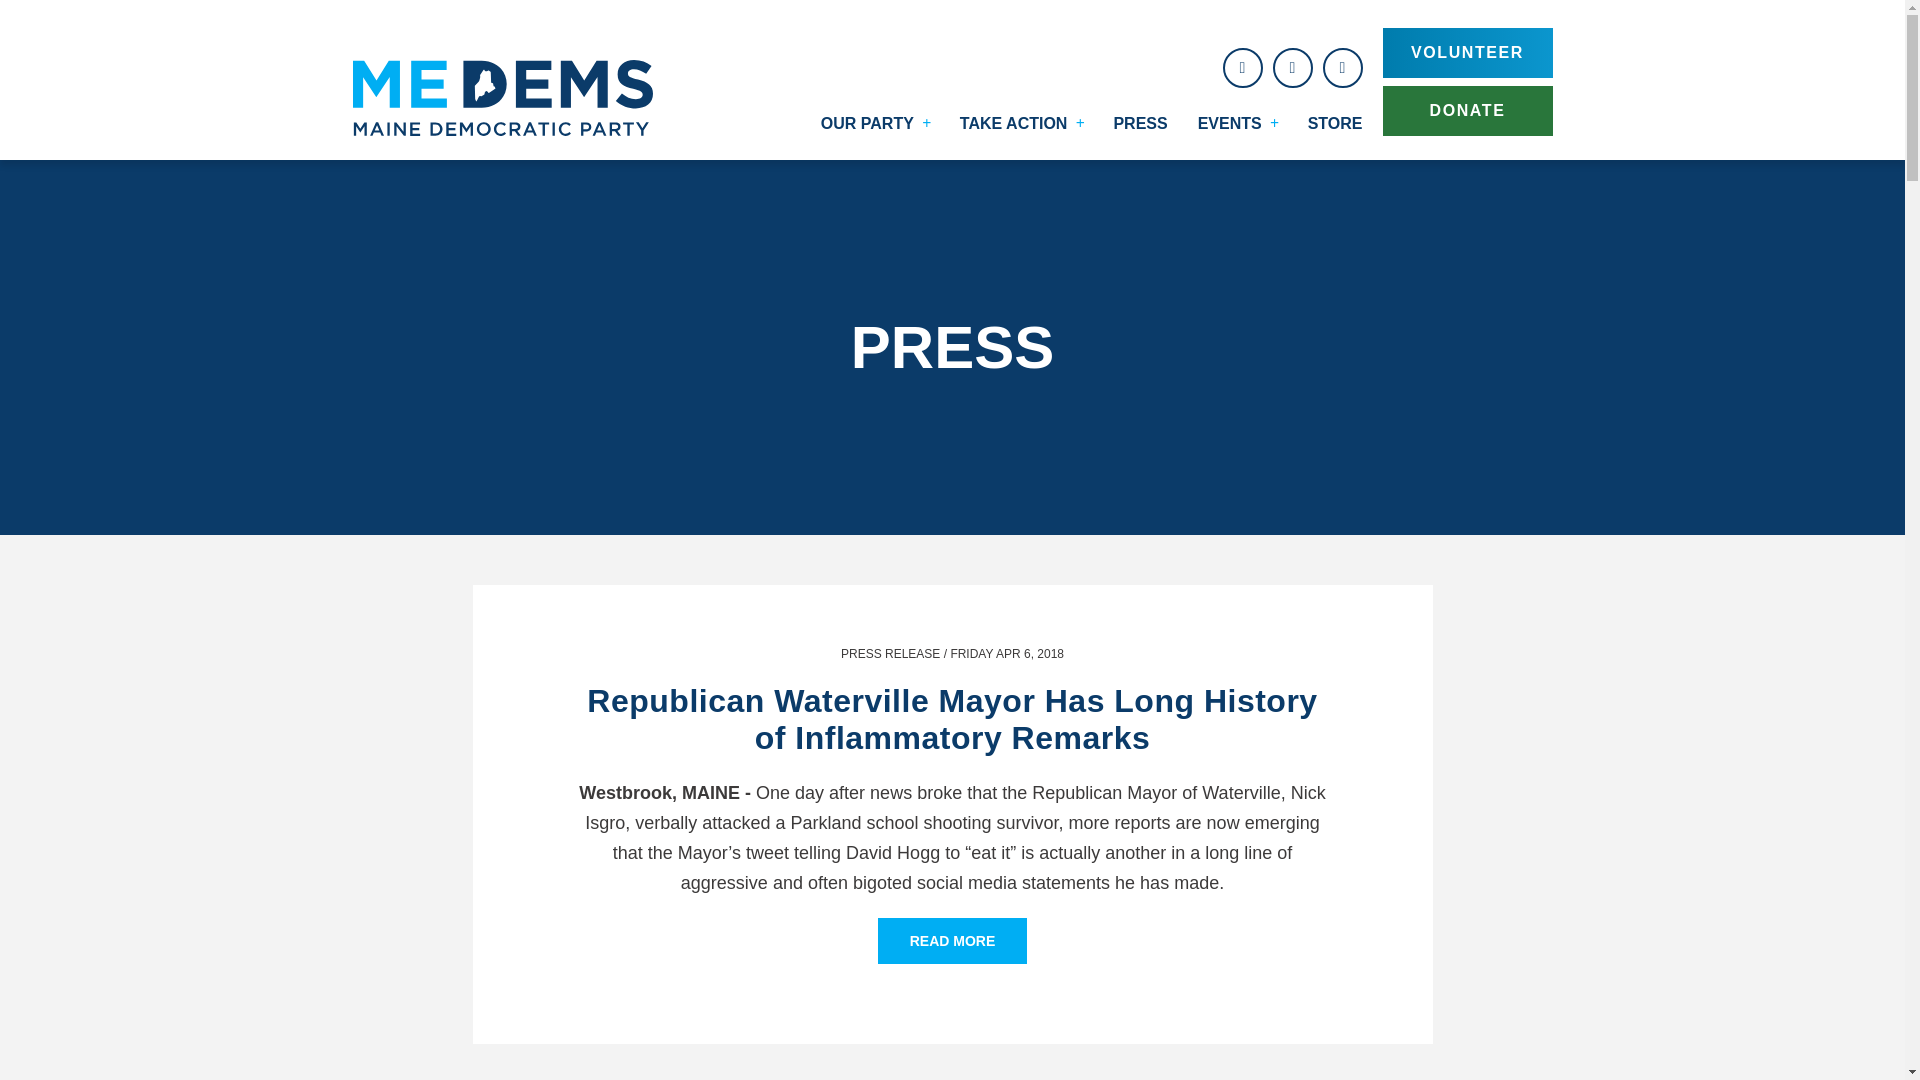  Describe the element at coordinates (1342, 67) in the screenshot. I see `Maine Democratic Party on Instagram` at that location.